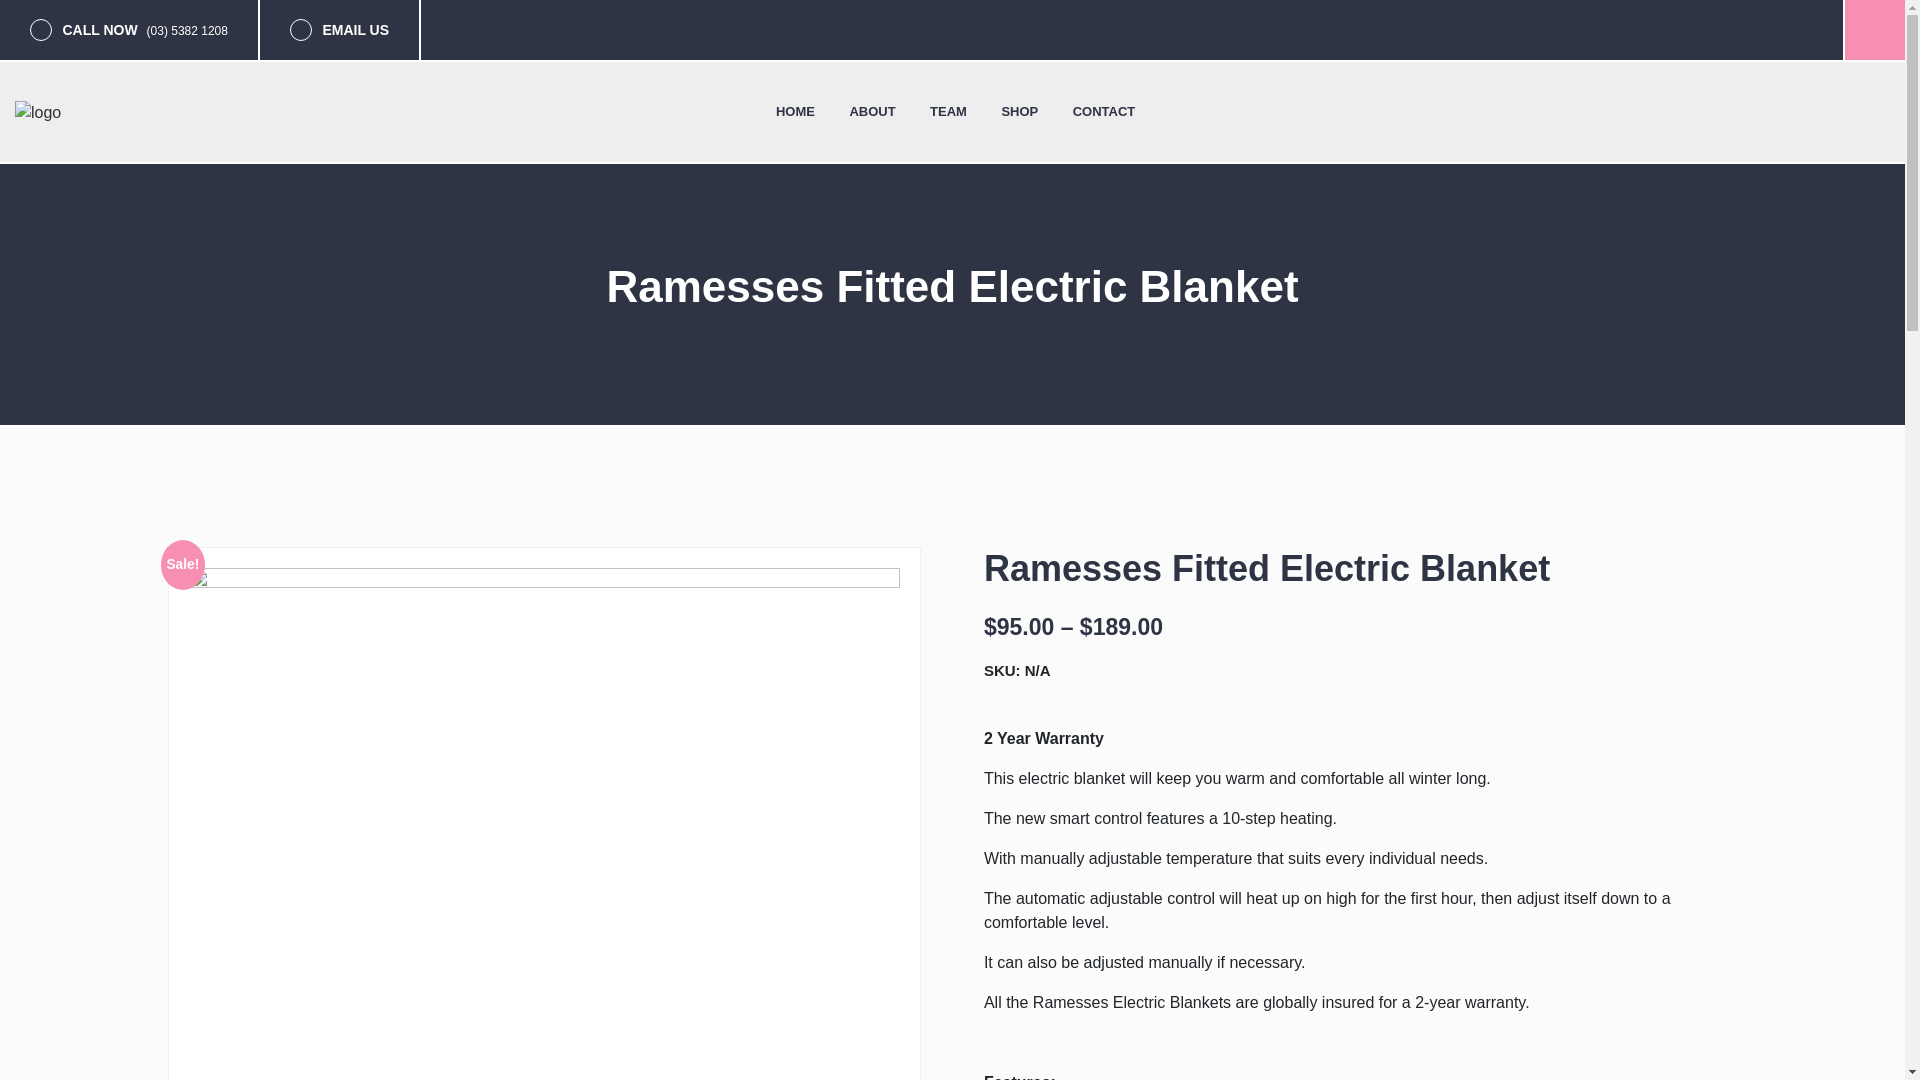 This screenshot has width=1920, height=1080. Describe the element at coordinates (1019, 112) in the screenshot. I see `SHOP` at that location.